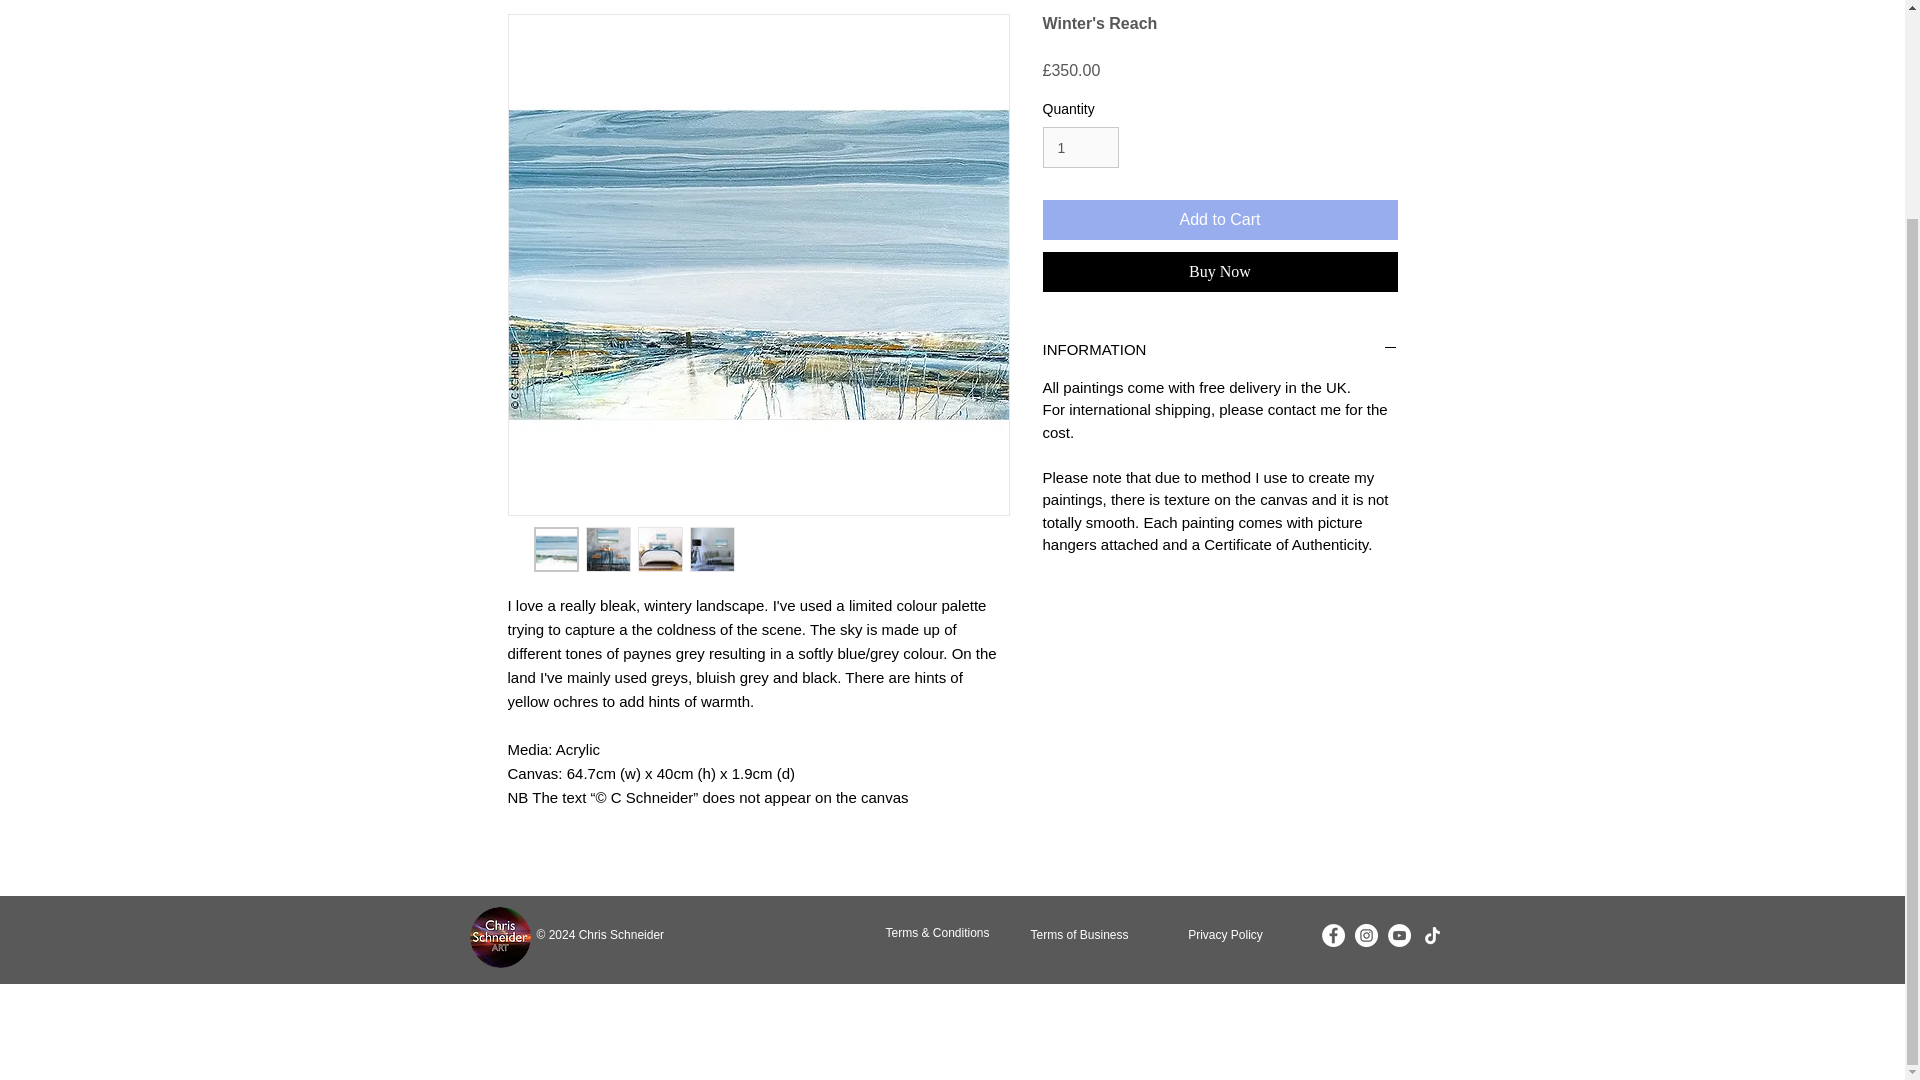 This screenshot has width=1920, height=1080. Describe the element at coordinates (1220, 219) in the screenshot. I see `Add to Cart` at that location.